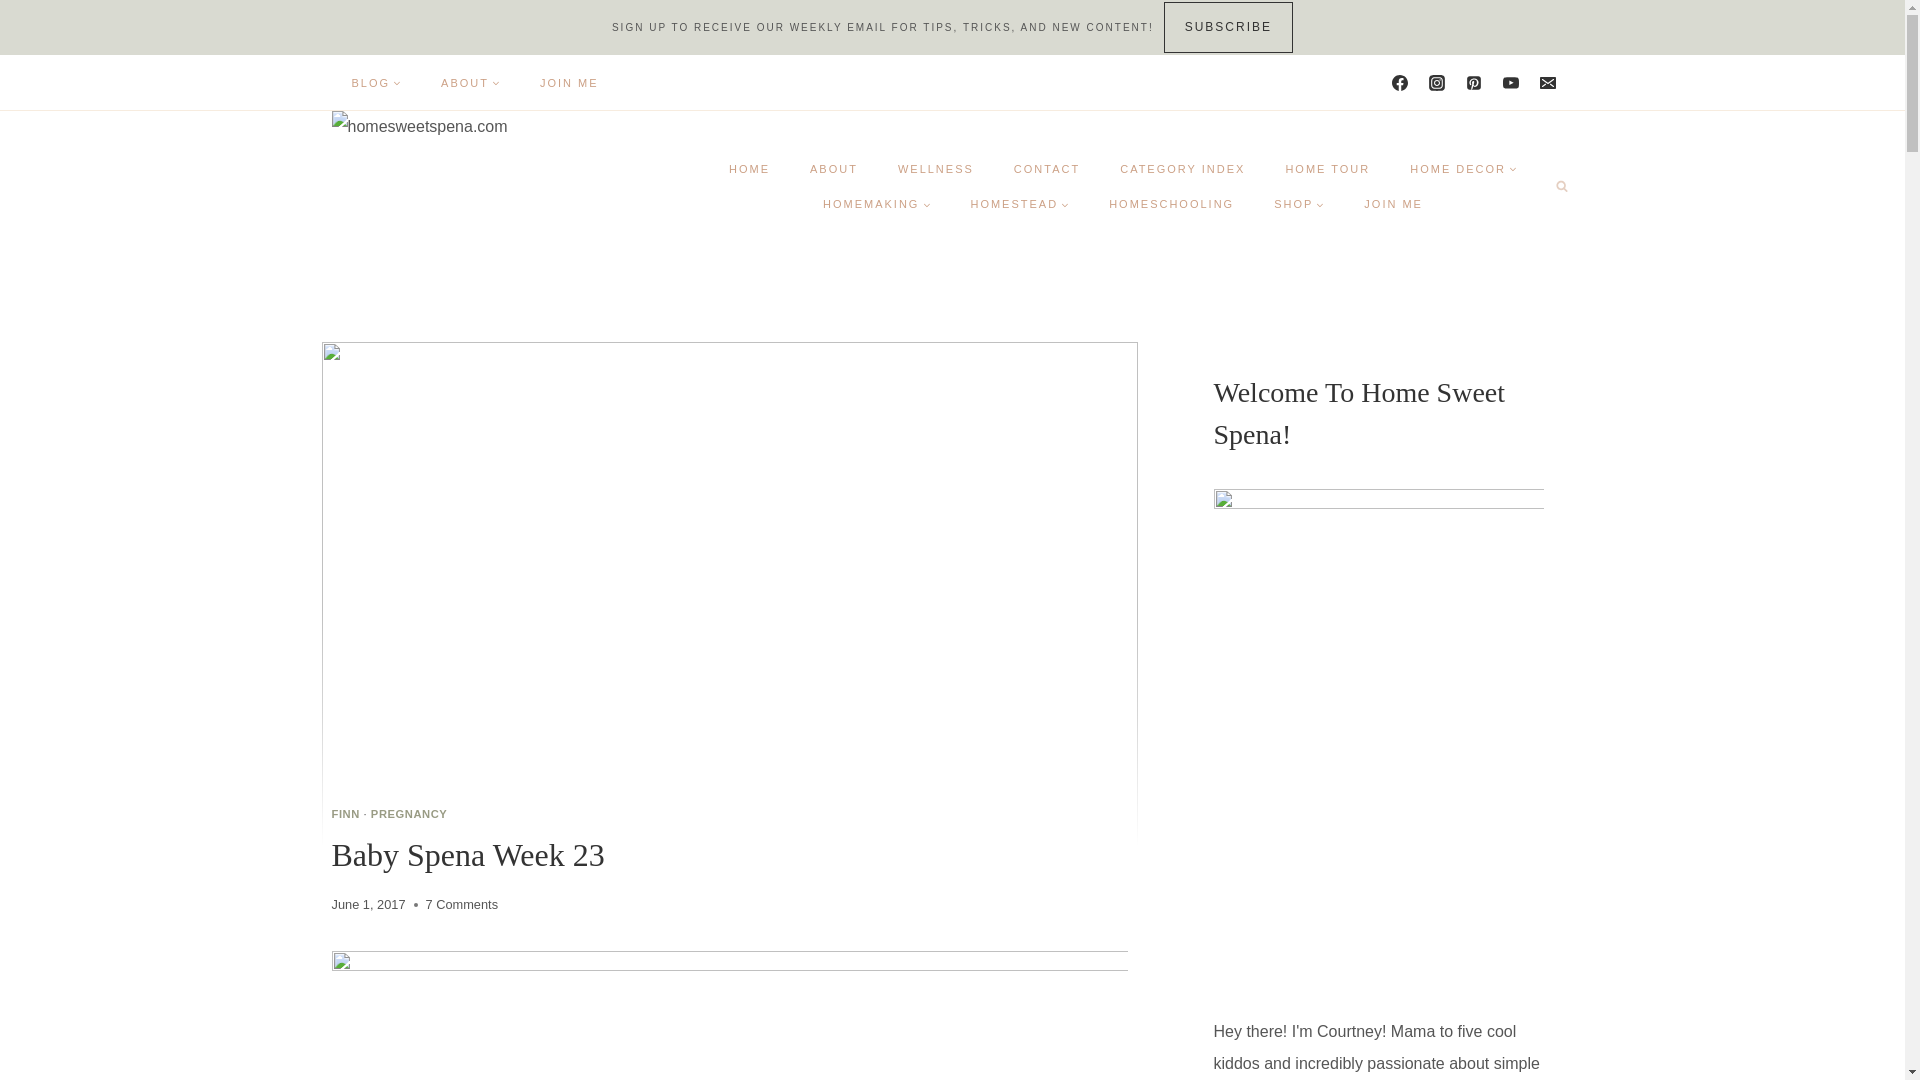 The width and height of the screenshot is (1920, 1080). What do you see at coordinates (569, 82) in the screenshot?
I see `JOIN ME` at bounding box center [569, 82].